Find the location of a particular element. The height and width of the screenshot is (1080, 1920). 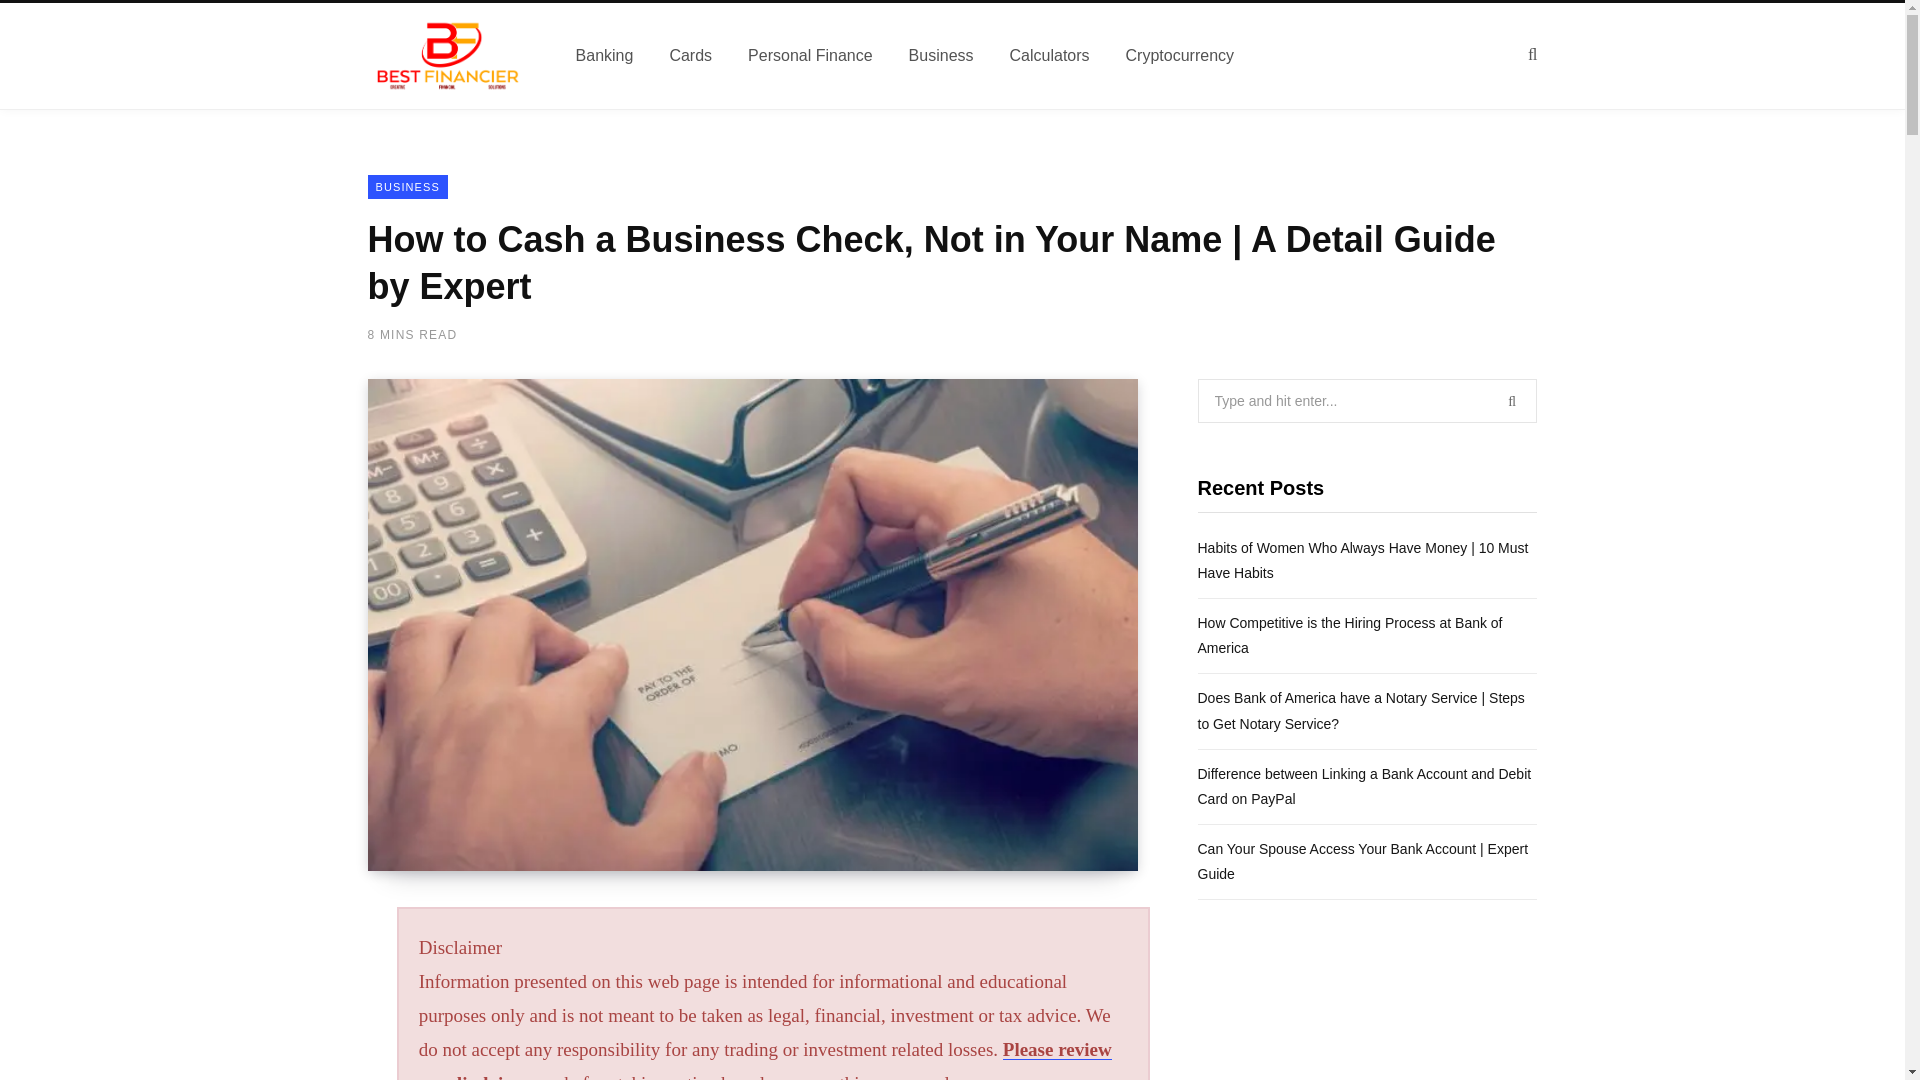

Calculators is located at coordinates (1050, 55).